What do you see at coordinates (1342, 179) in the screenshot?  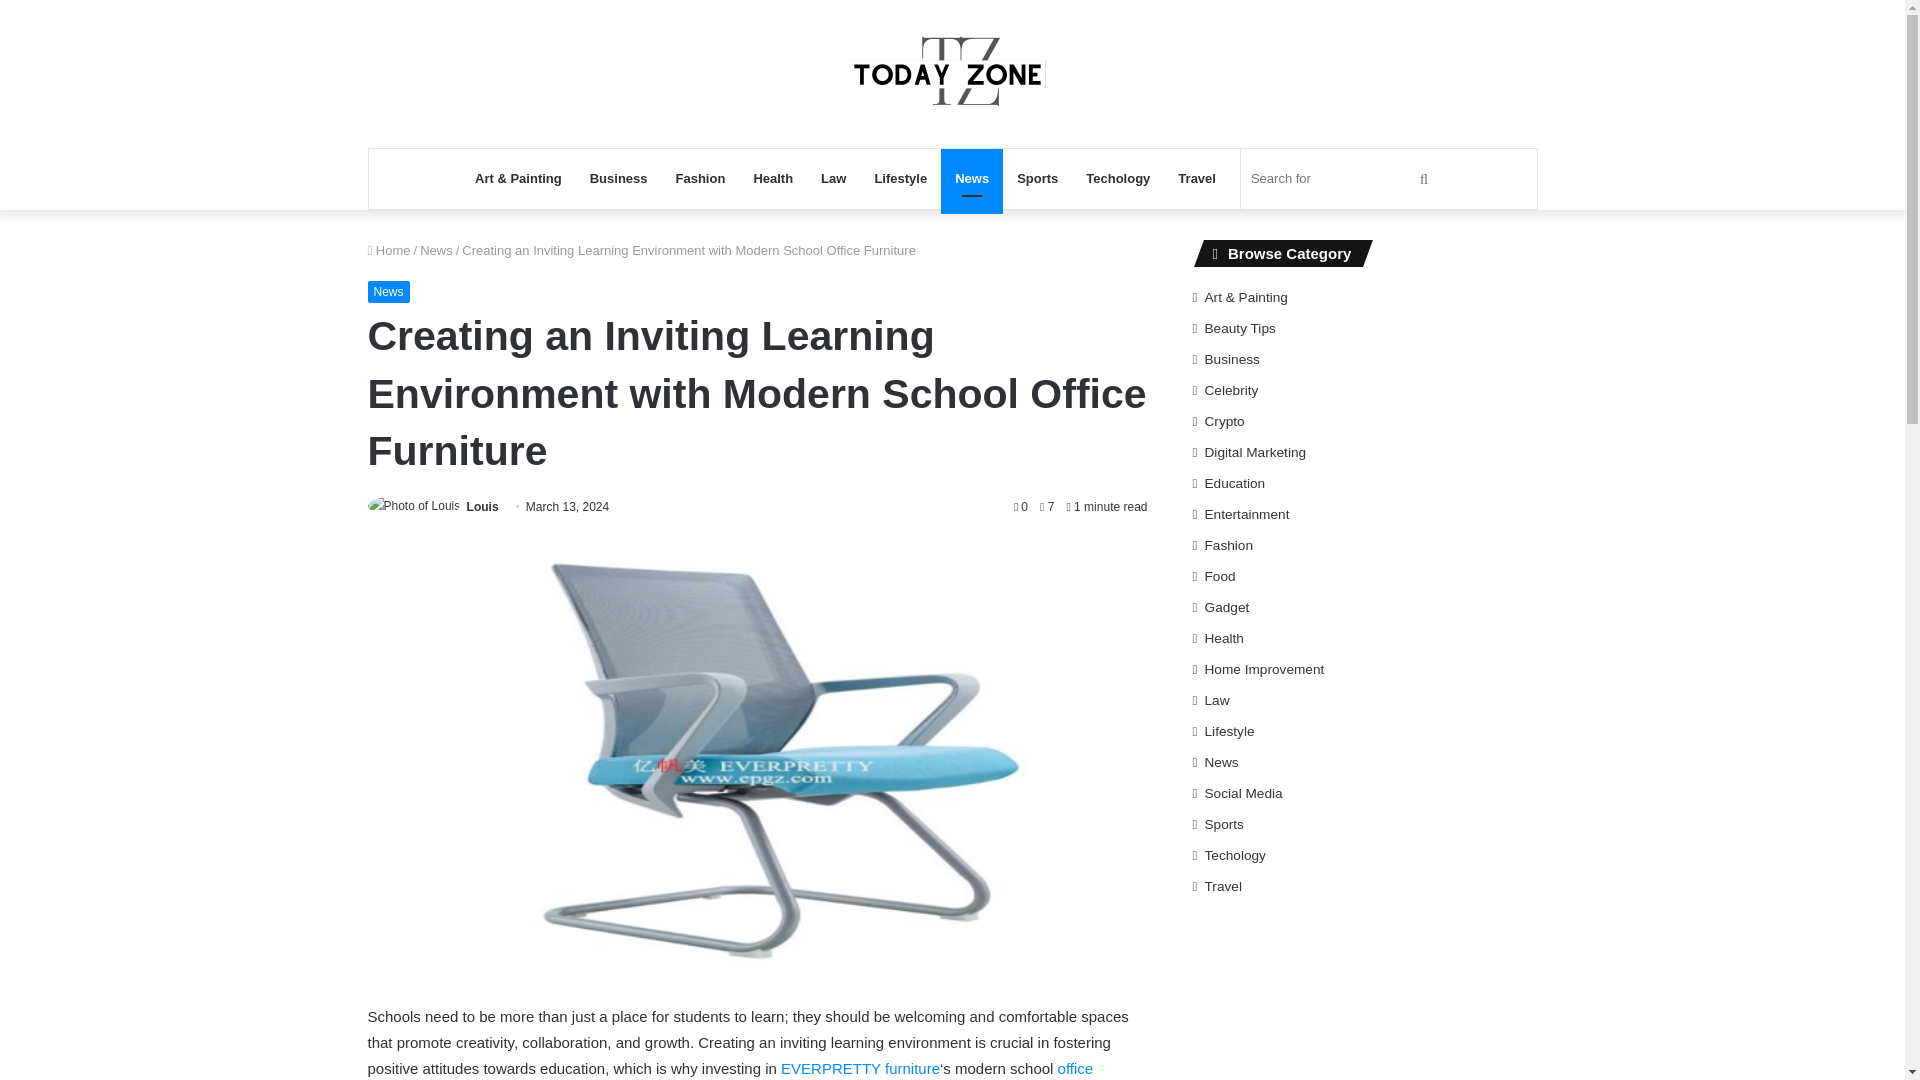 I see `Search for` at bounding box center [1342, 179].